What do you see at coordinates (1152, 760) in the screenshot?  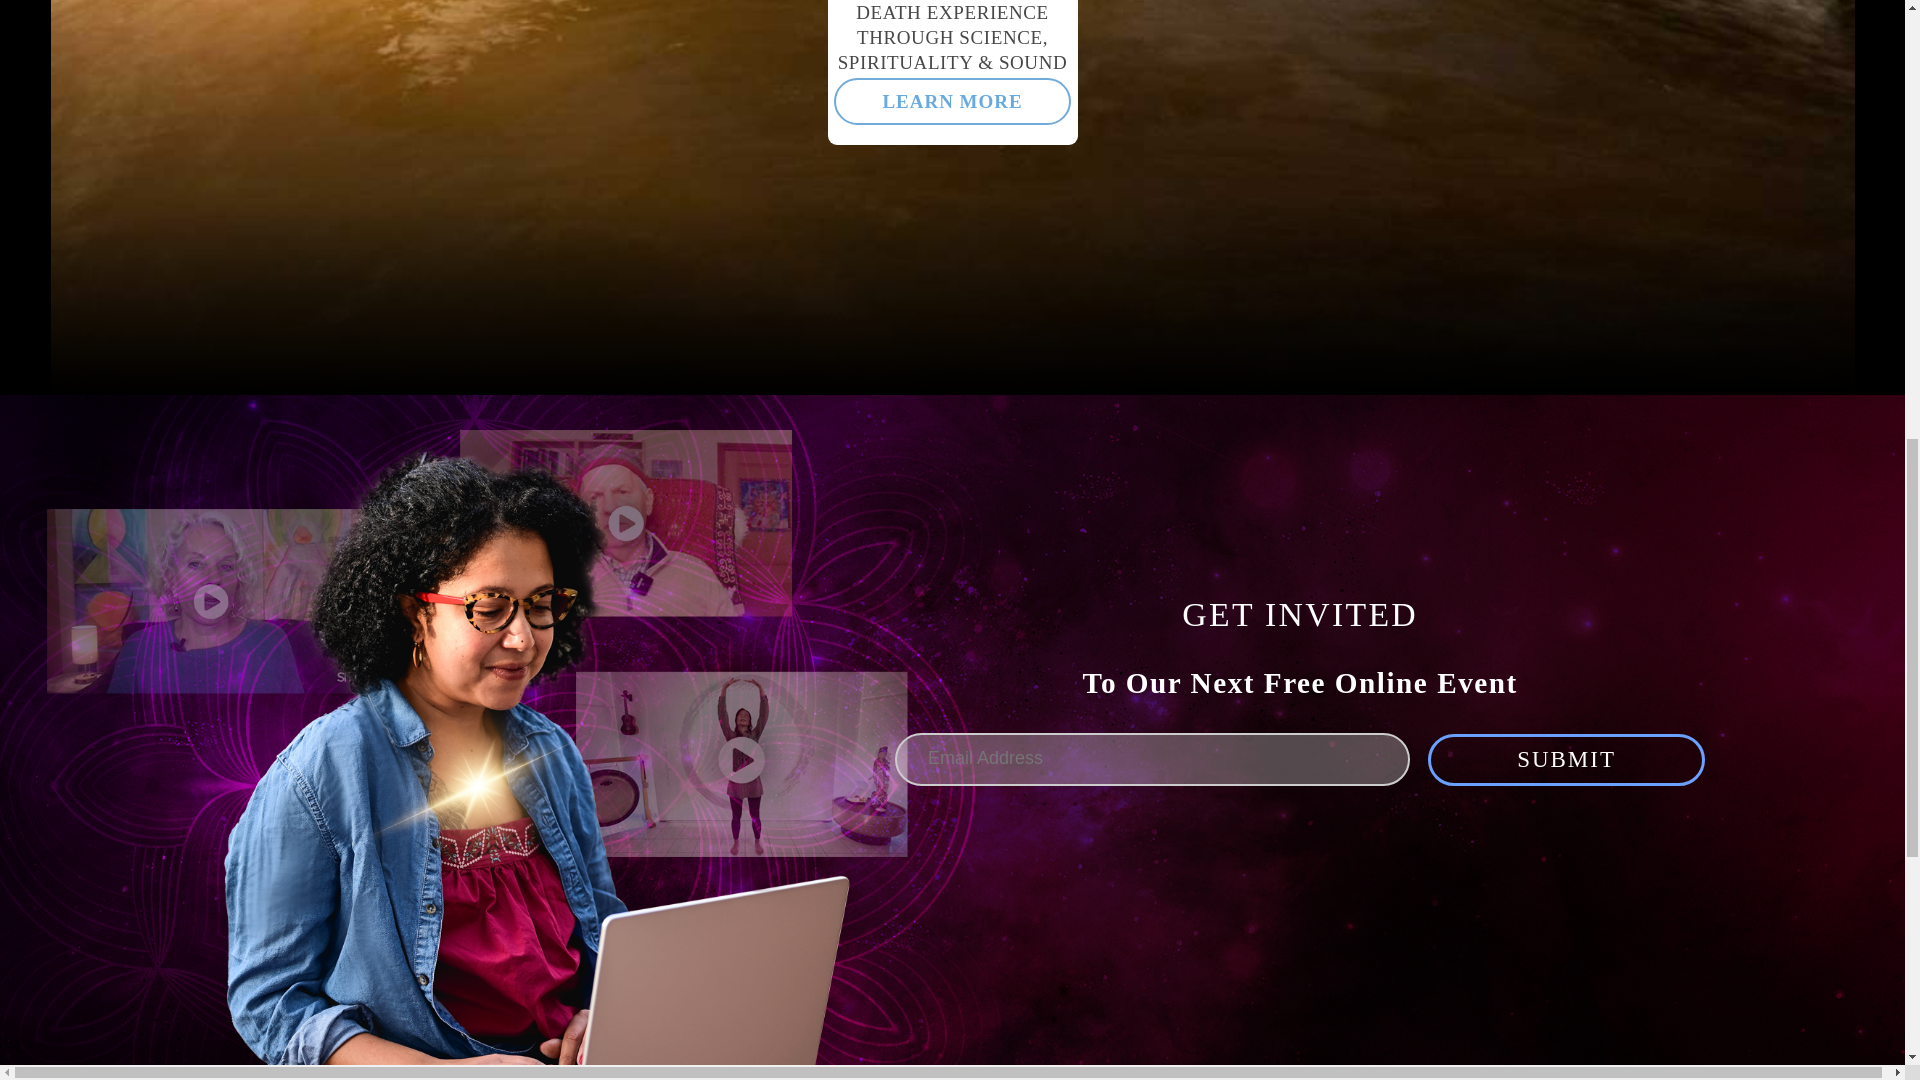 I see `Email Address` at bounding box center [1152, 760].